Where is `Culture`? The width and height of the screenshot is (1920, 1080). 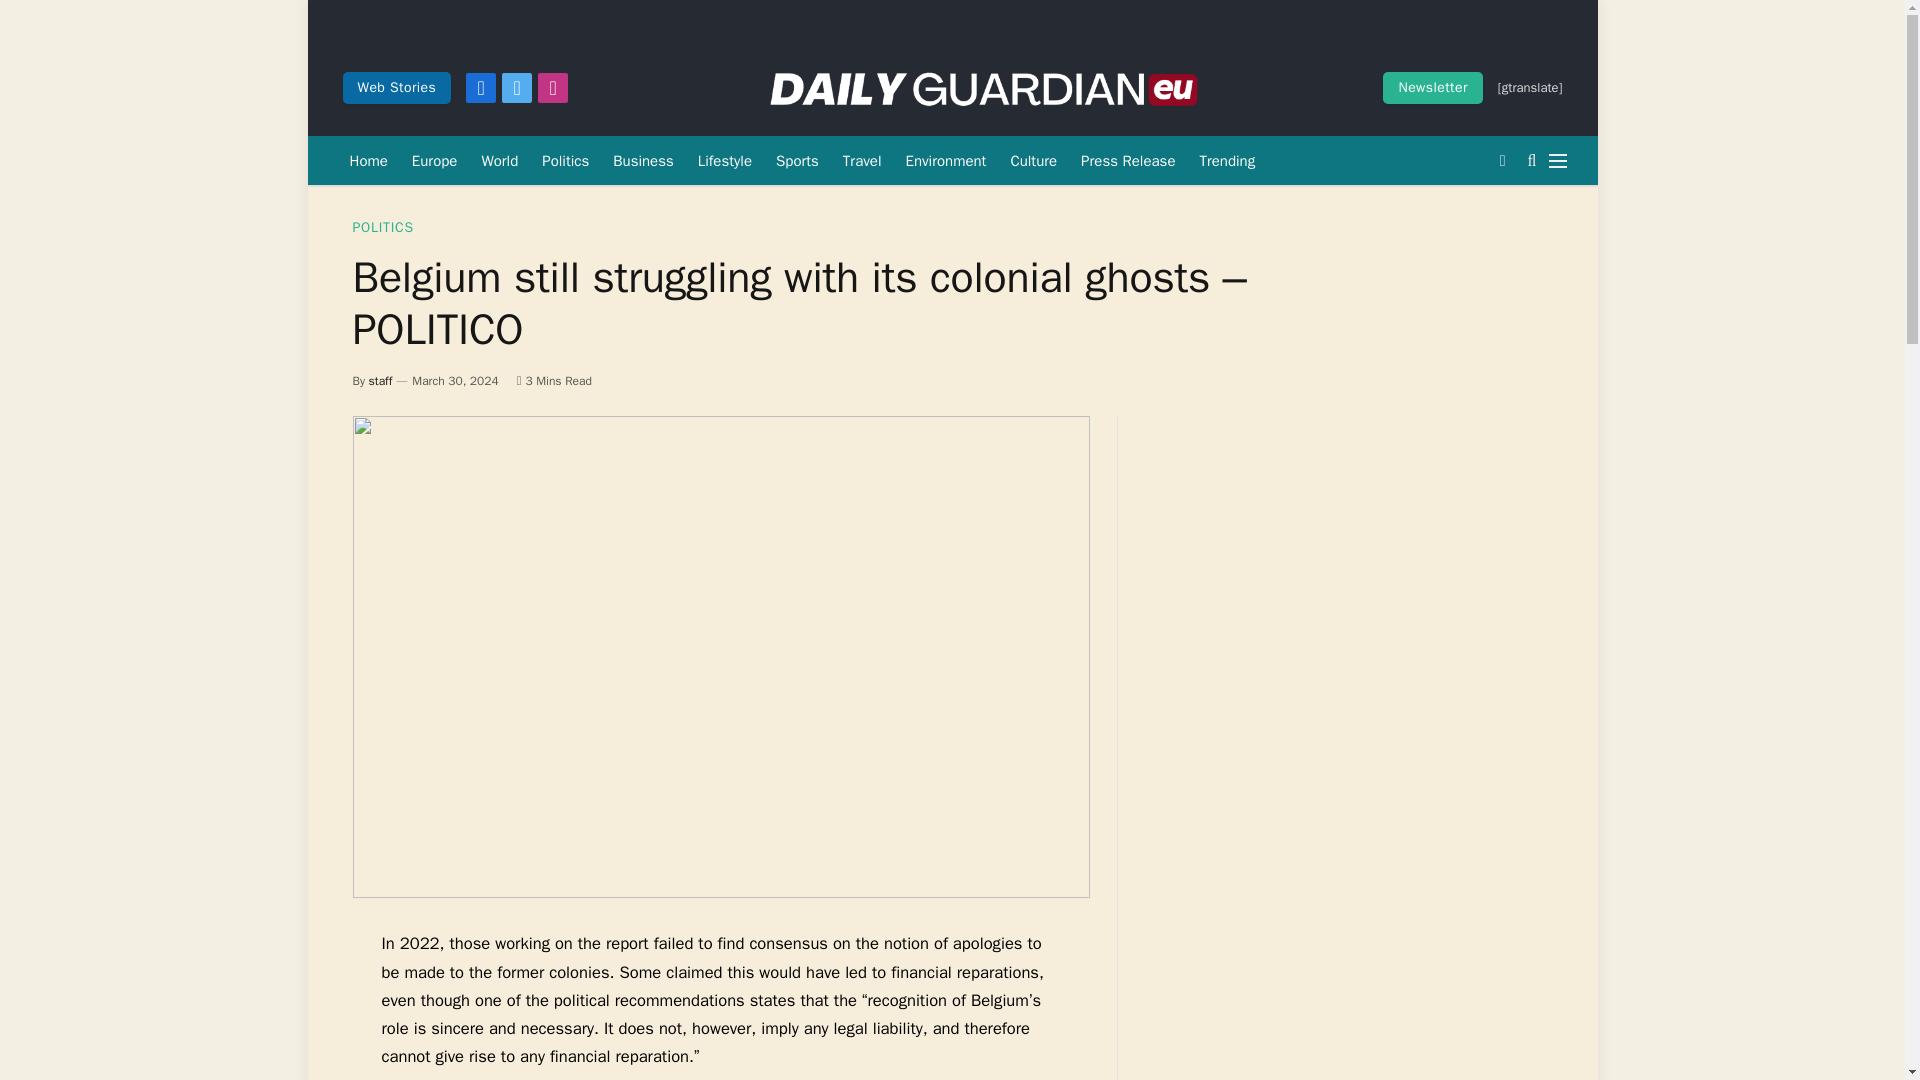
Culture is located at coordinates (1034, 160).